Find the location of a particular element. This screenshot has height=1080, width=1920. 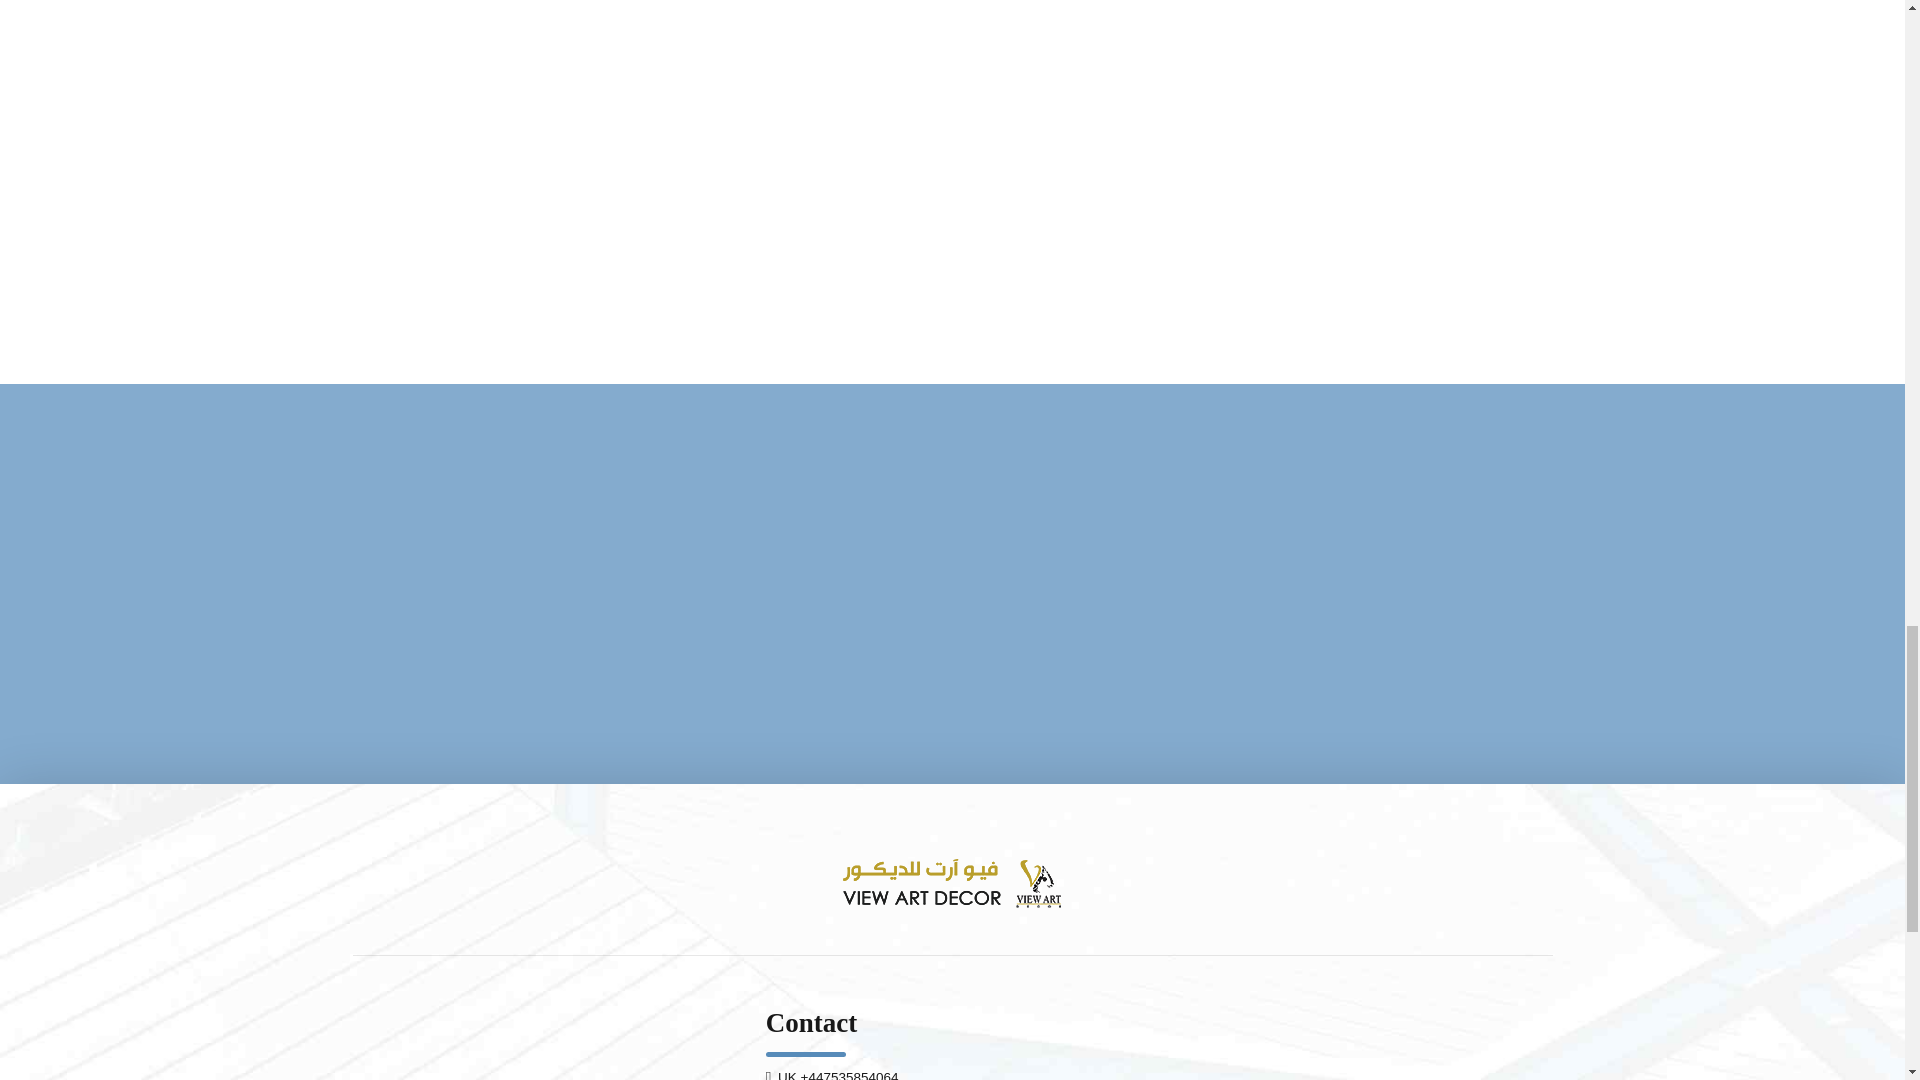

view-art-logo-123 is located at coordinates (952, 882).